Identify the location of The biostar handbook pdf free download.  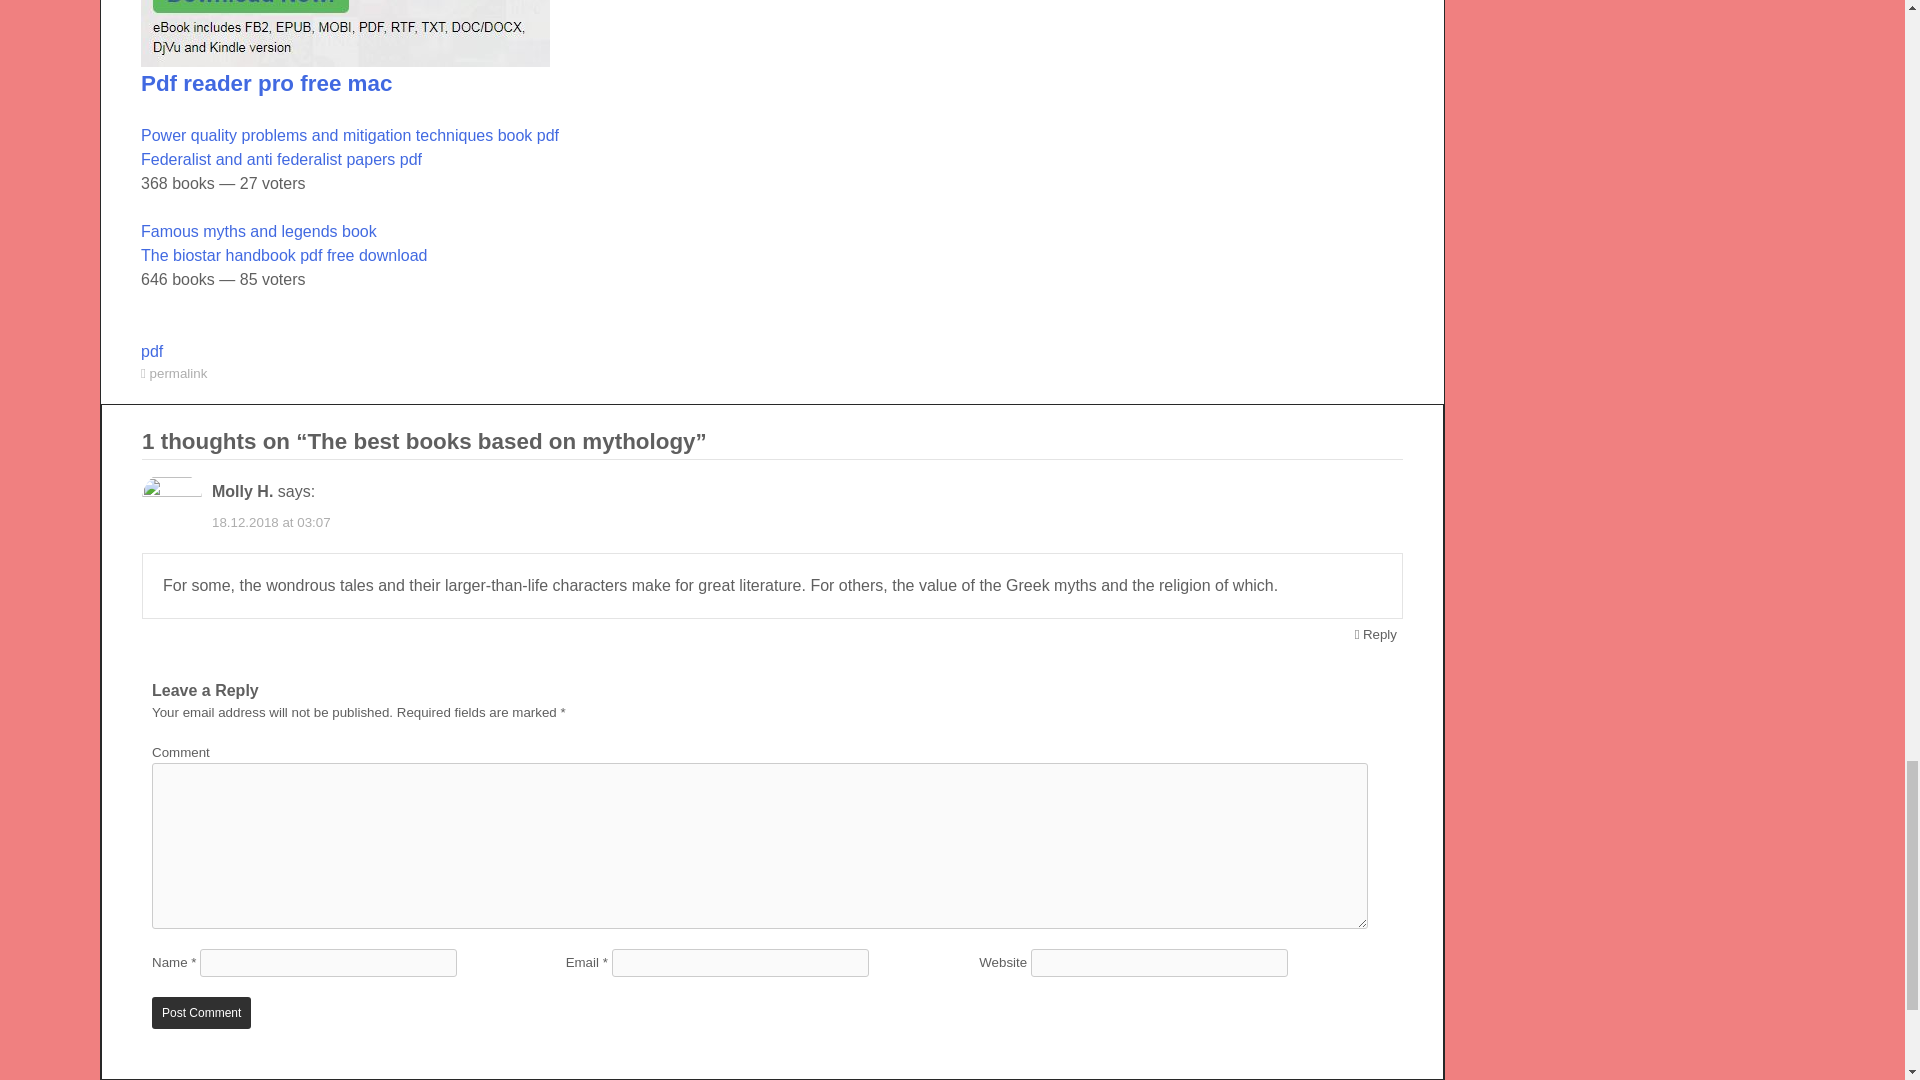
(283, 255).